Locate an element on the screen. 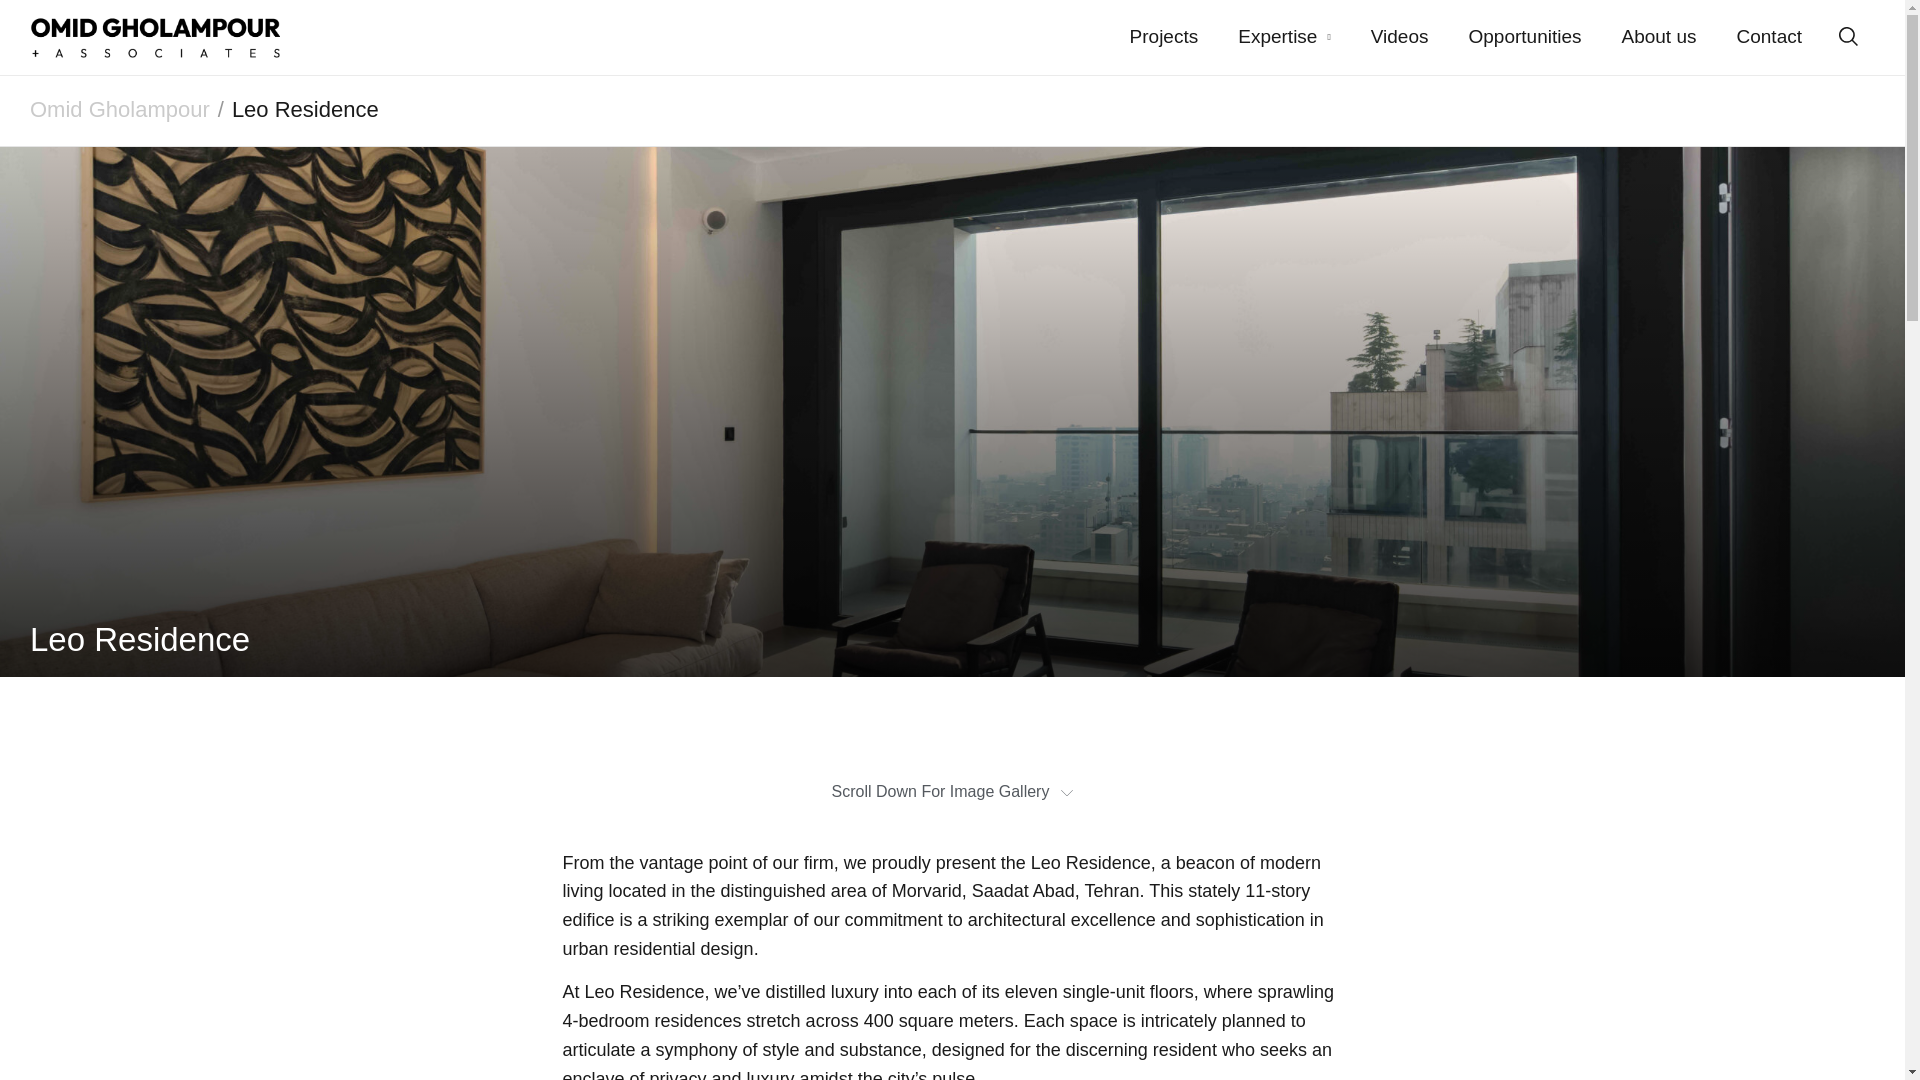 The height and width of the screenshot is (1080, 1920). Opportunities is located at coordinates (1524, 36).